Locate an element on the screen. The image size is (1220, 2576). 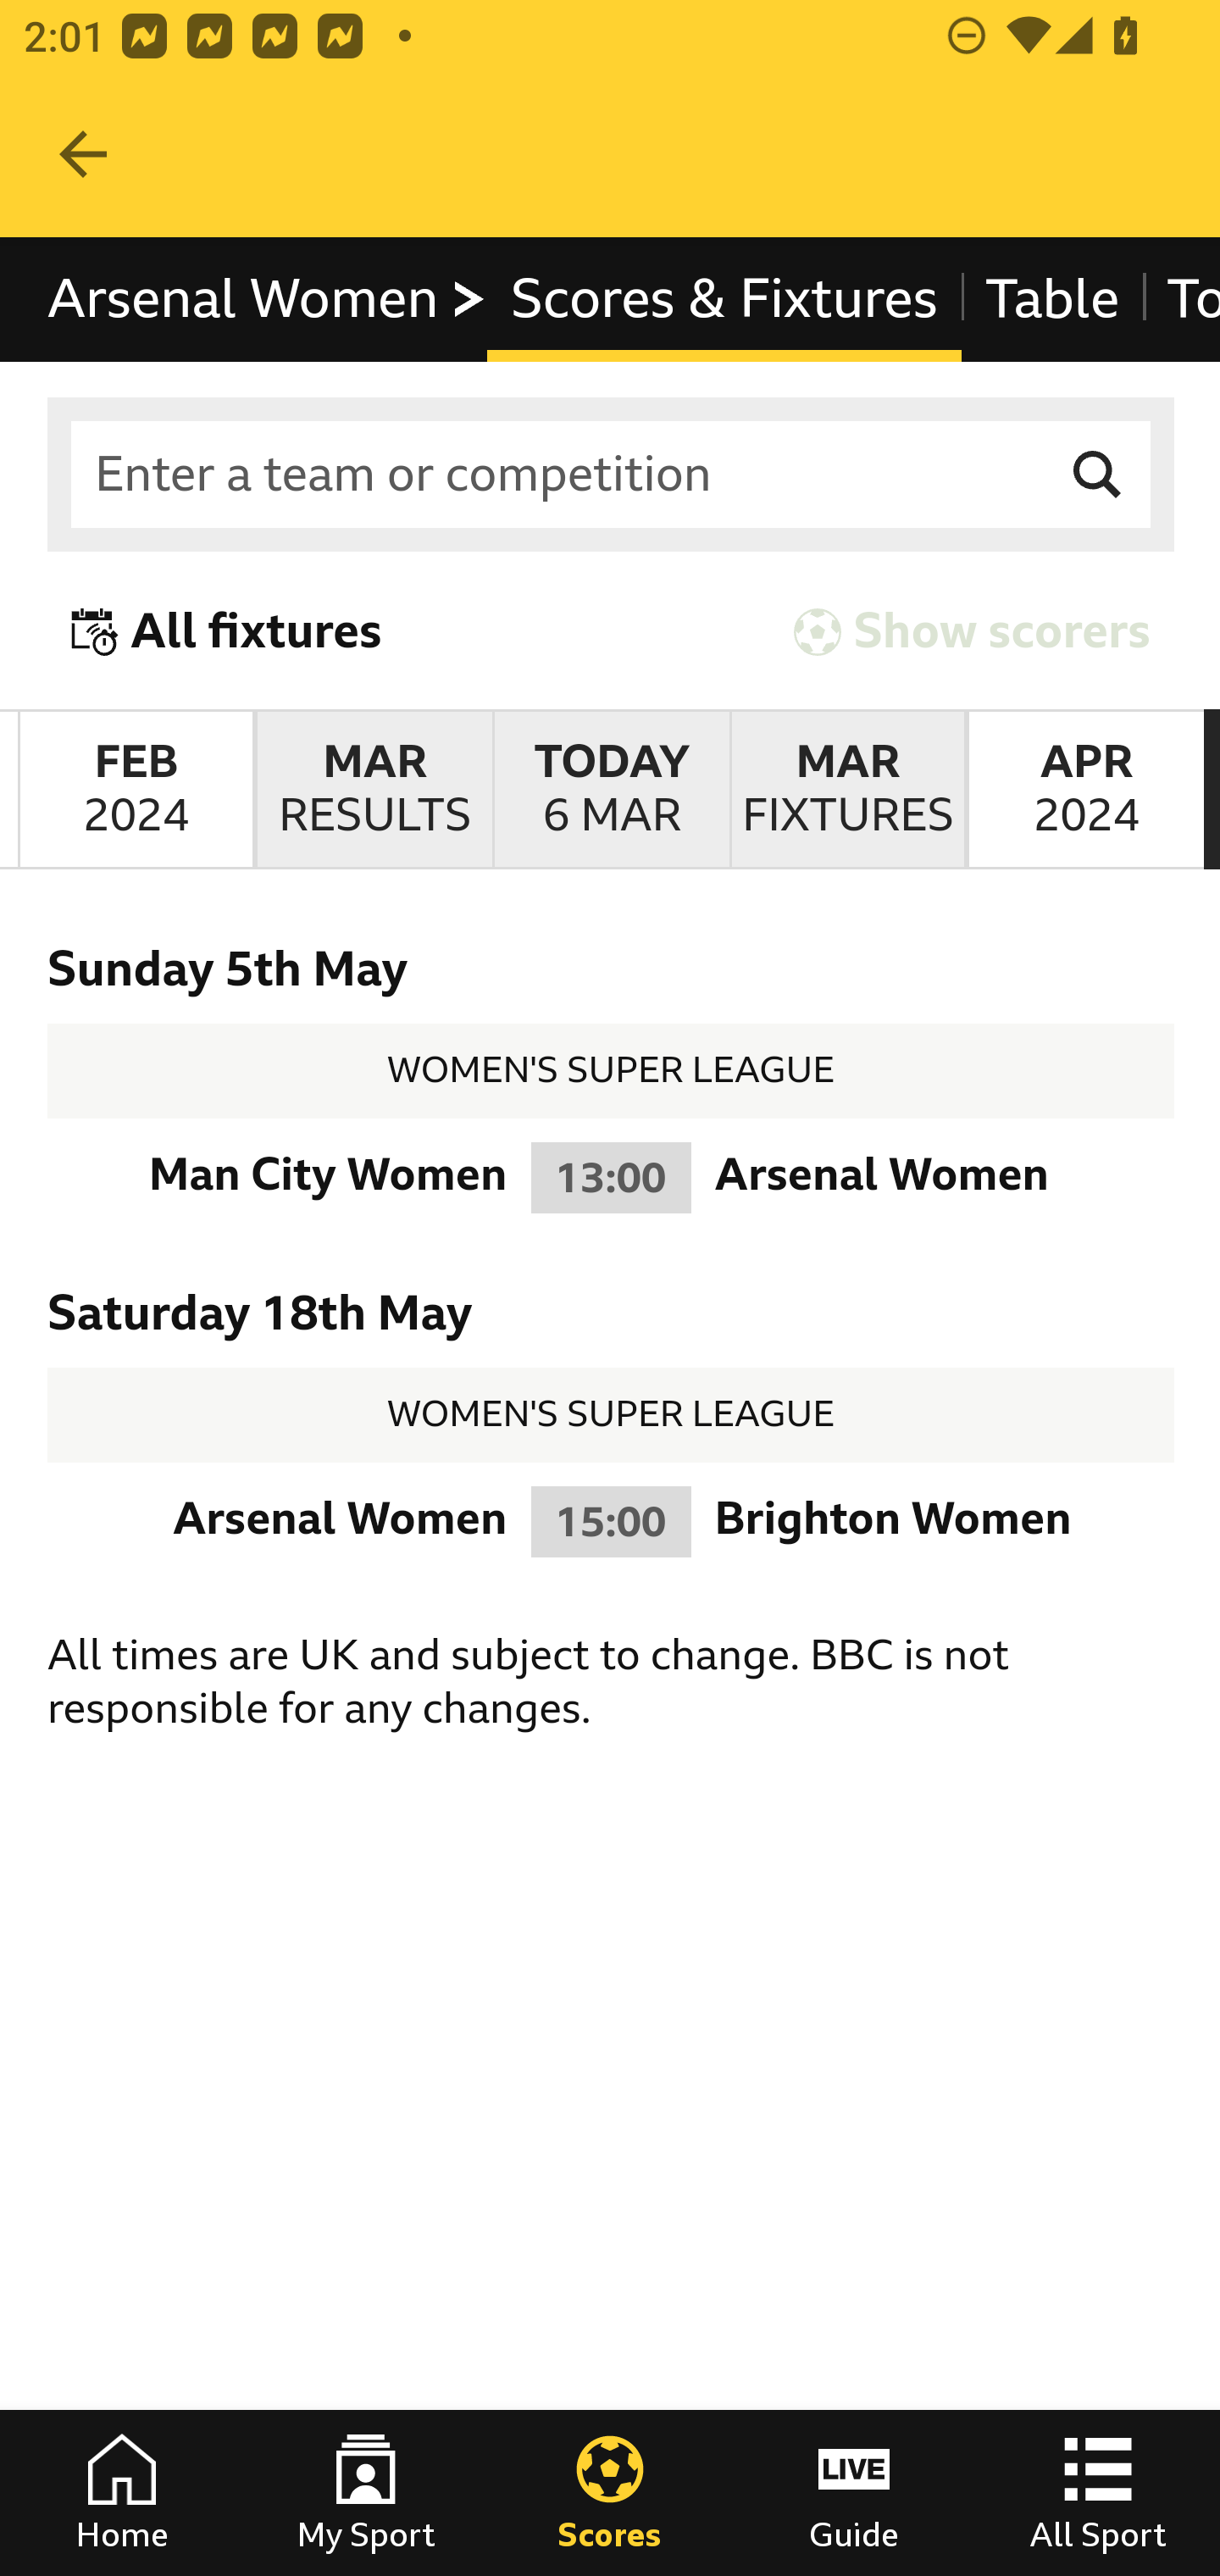
Search is located at coordinates (1098, 475).